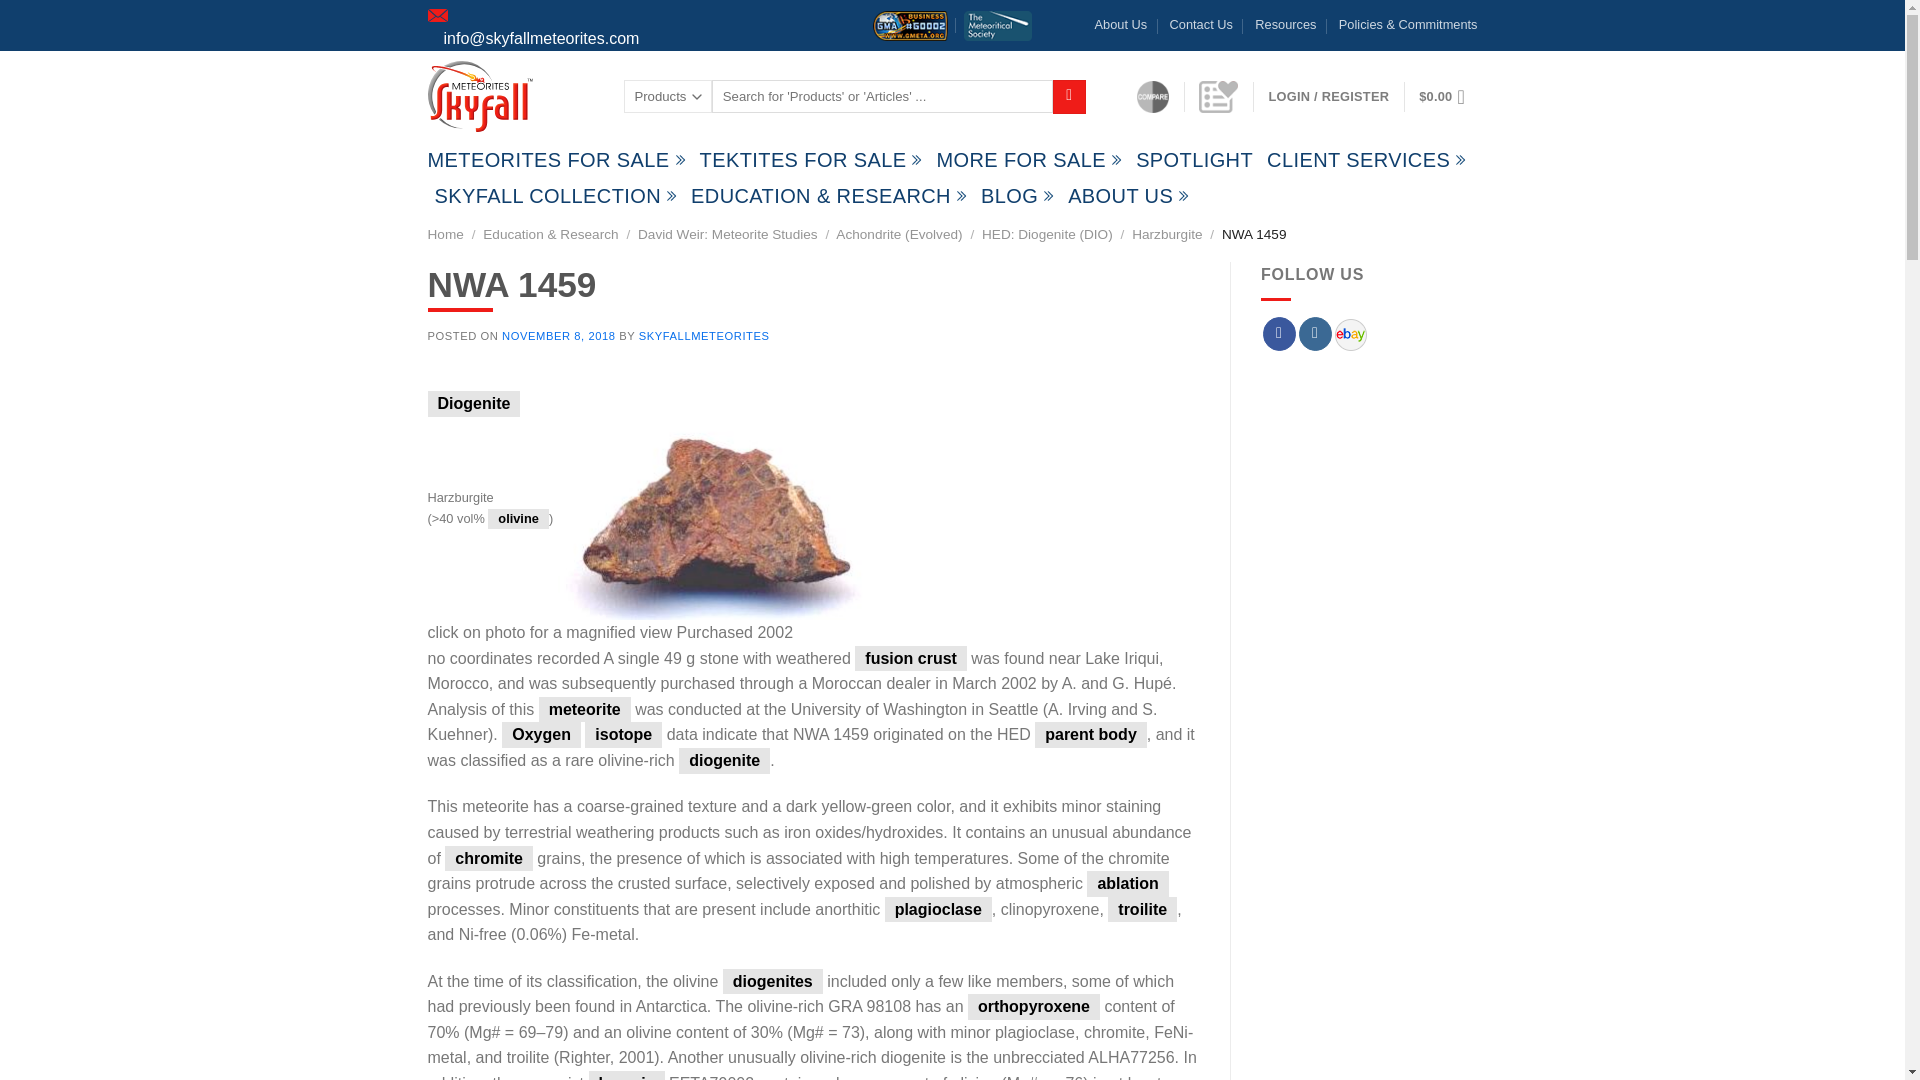 This screenshot has height=1080, width=1920. I want to click on METEORITES FOR SALE, so click(556, 160).